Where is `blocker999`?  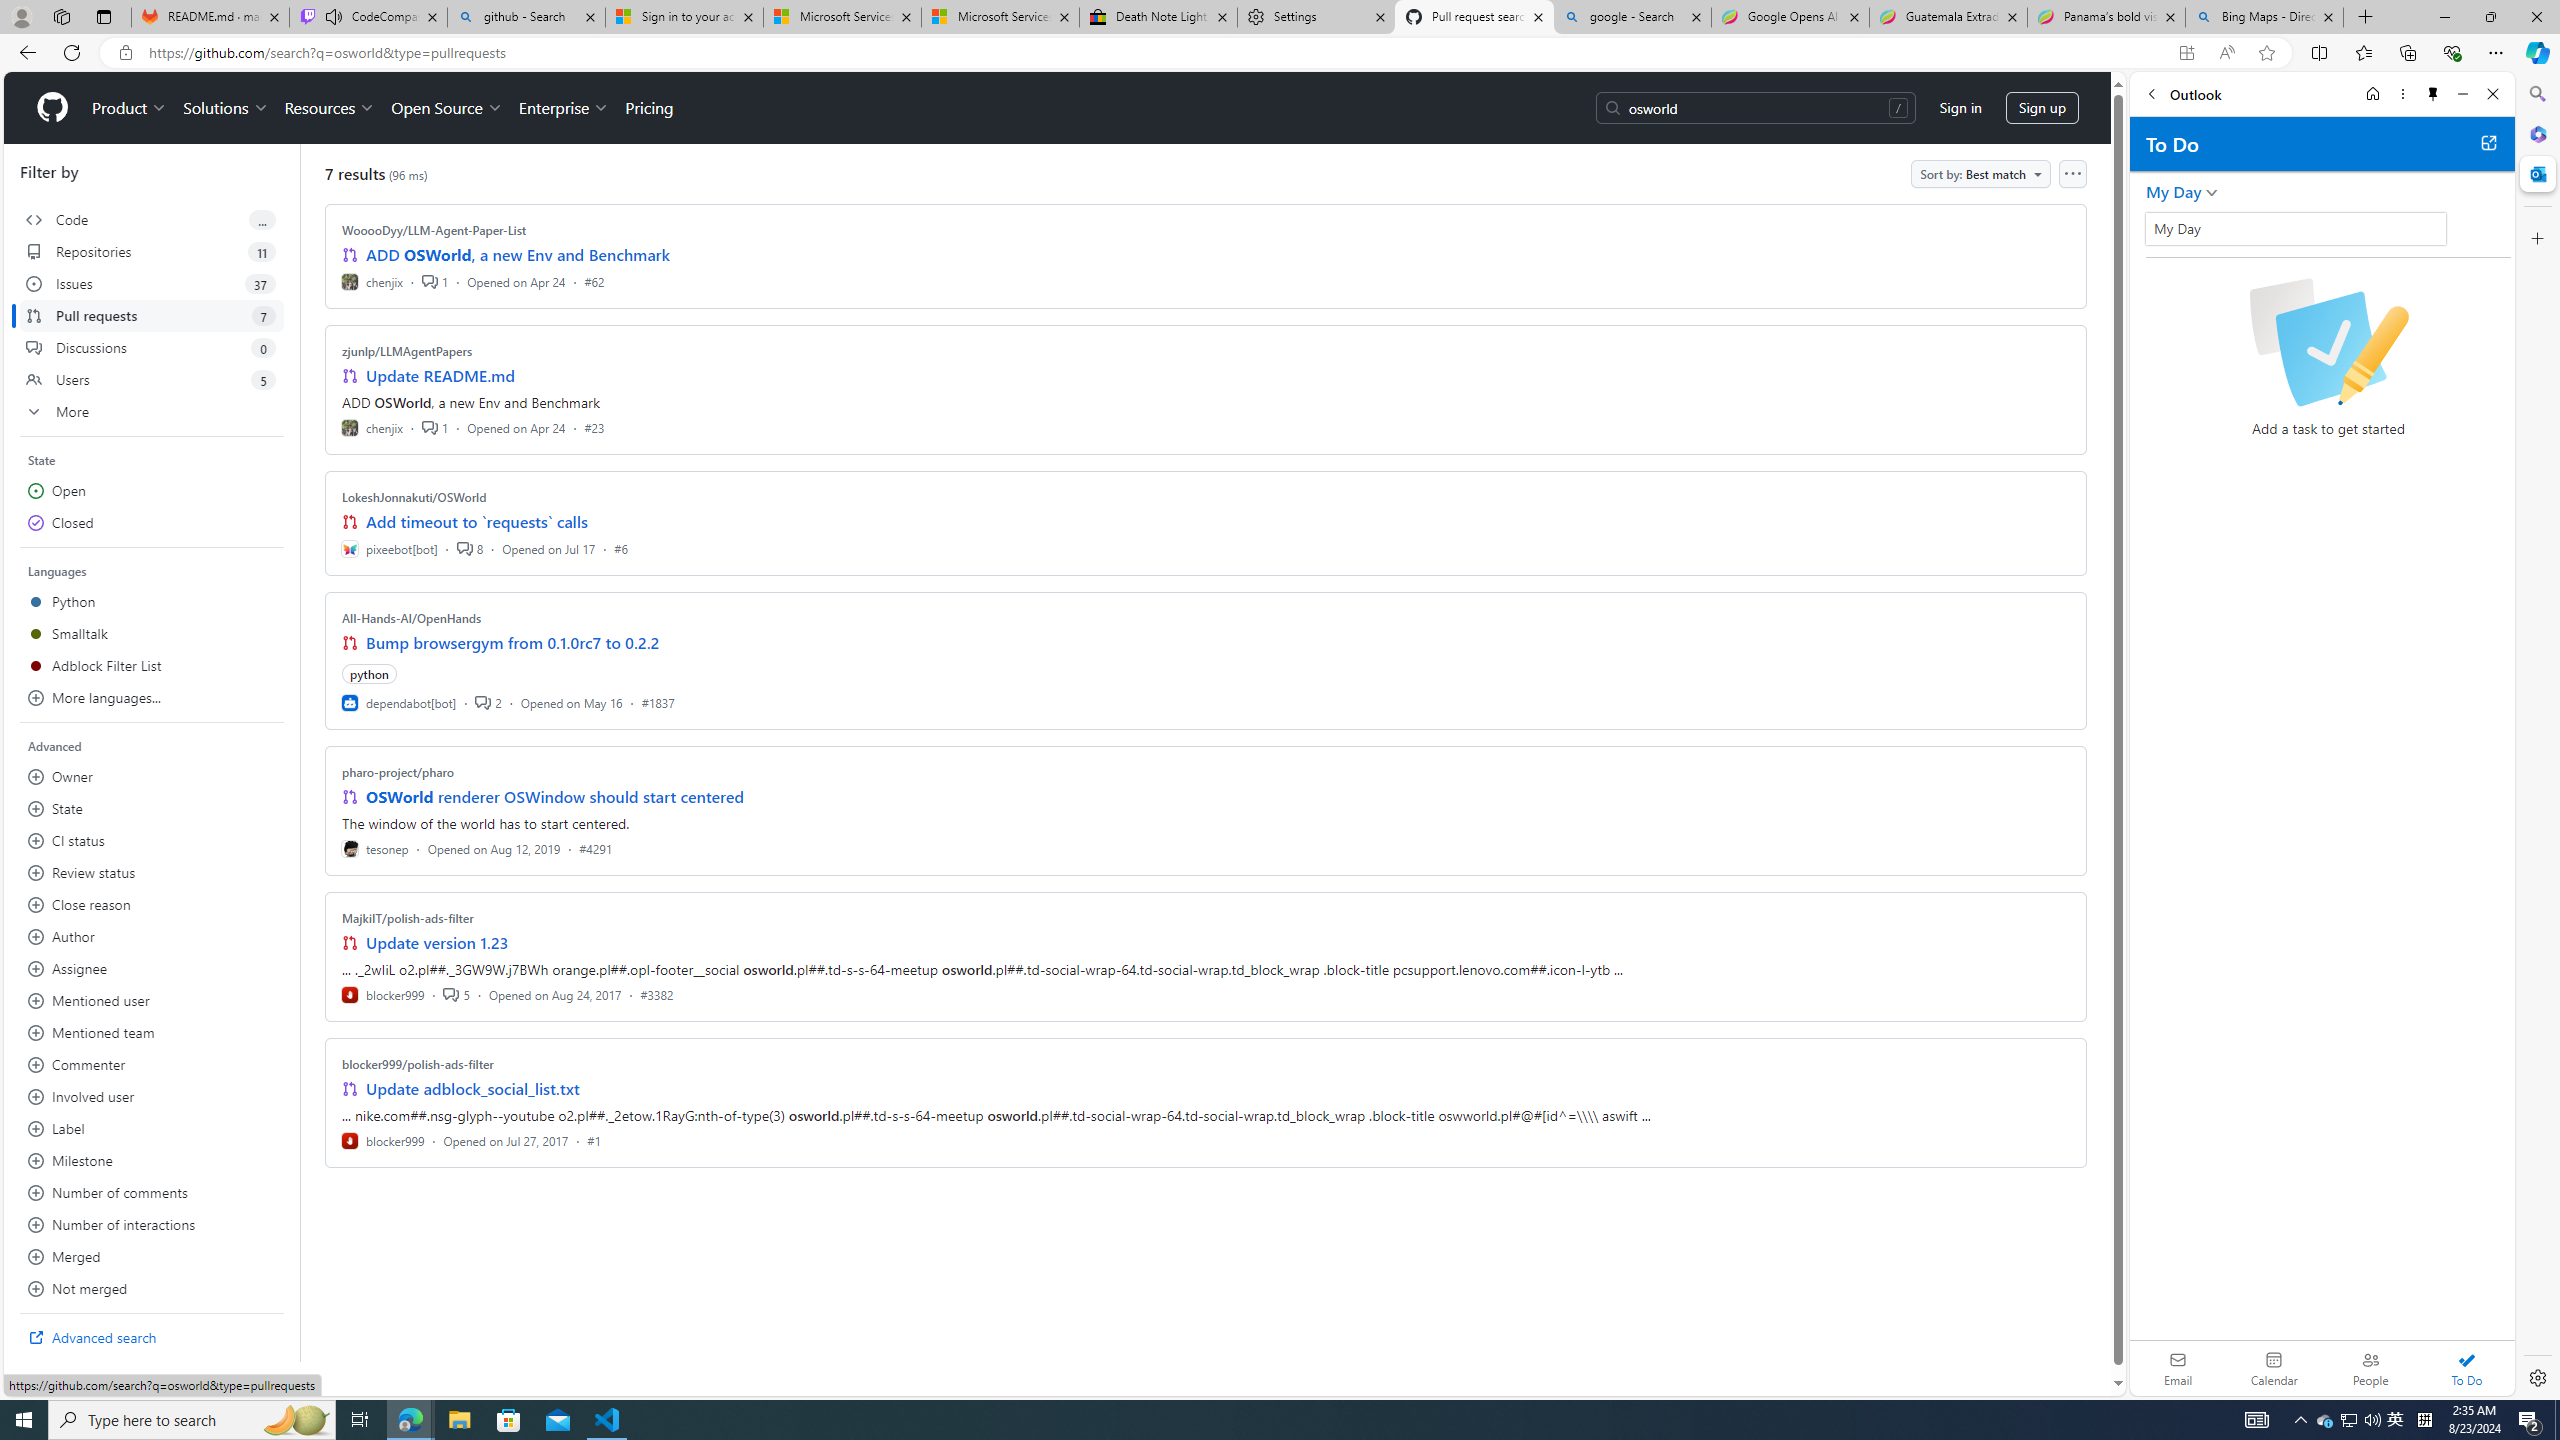 blocker999 is located at coordinates (384, 1140).